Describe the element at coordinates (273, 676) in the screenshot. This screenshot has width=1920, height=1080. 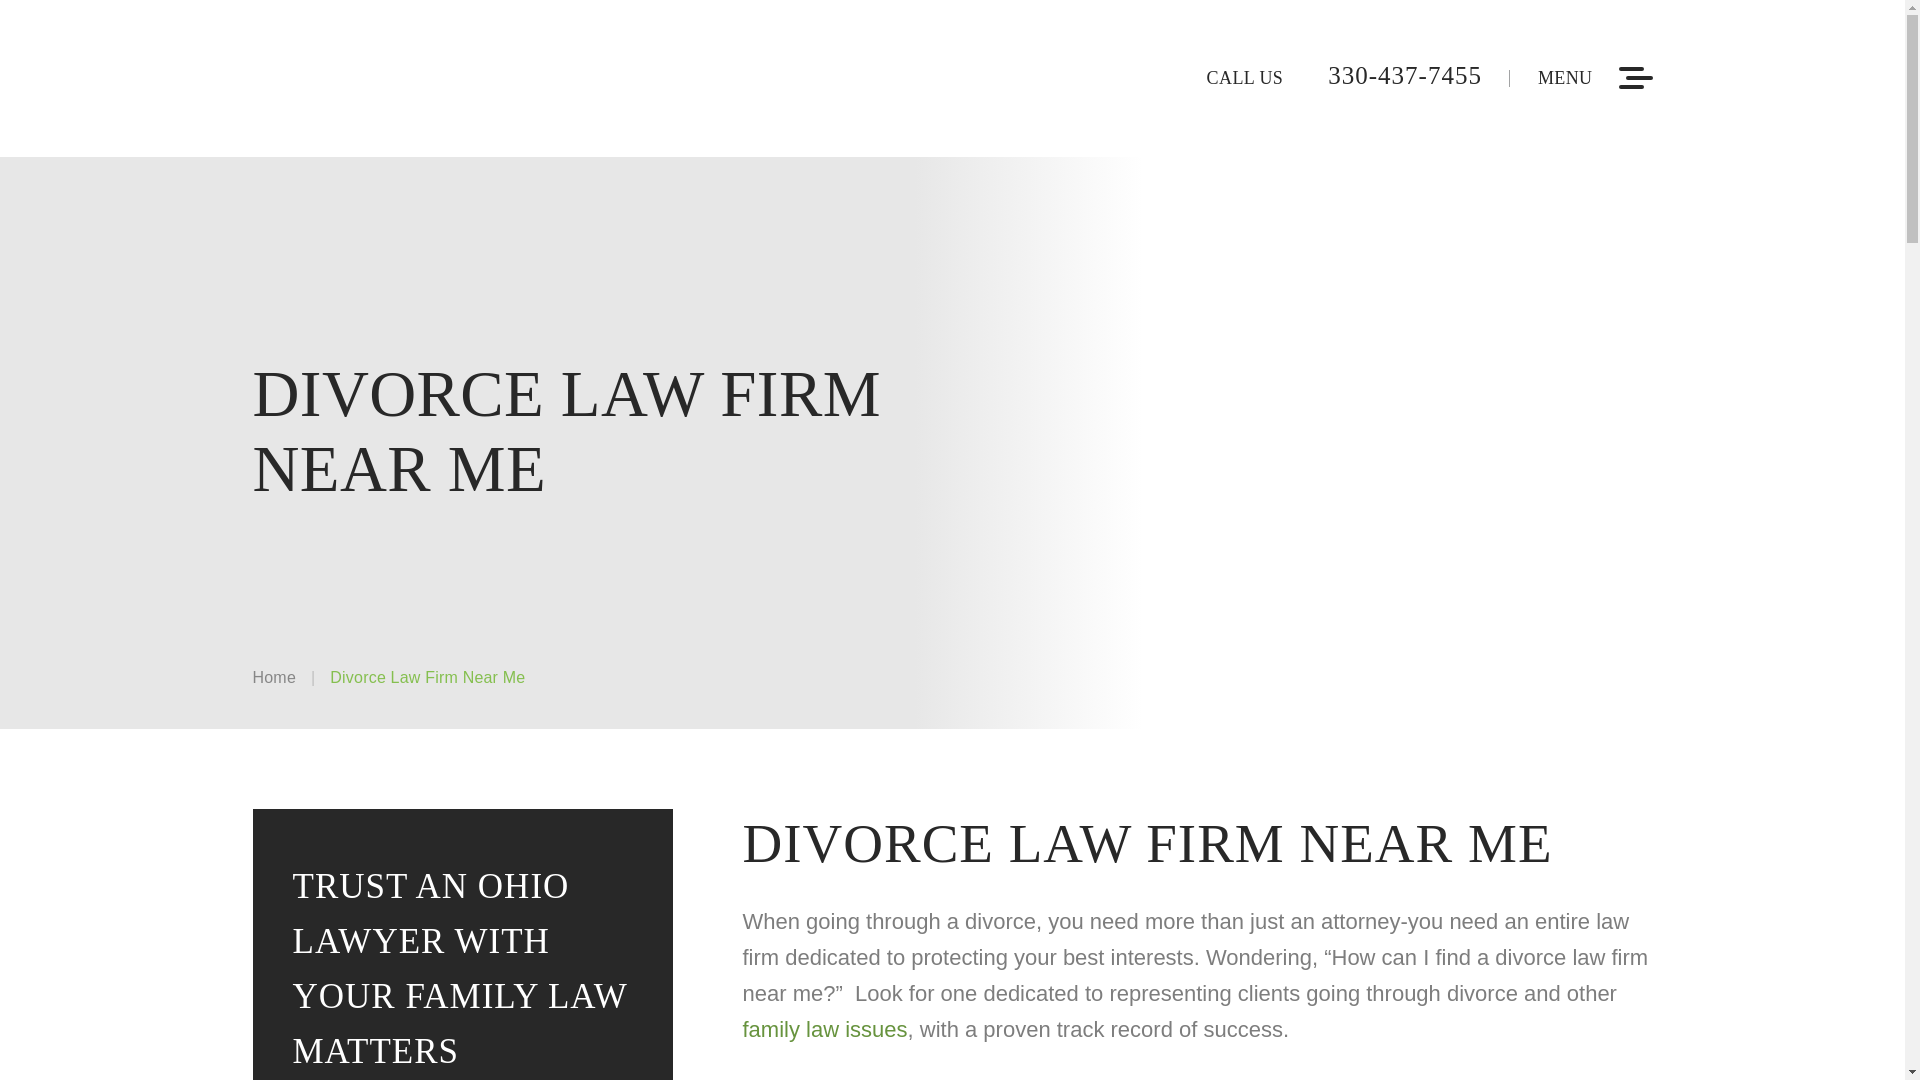
I see `Home` at that location.